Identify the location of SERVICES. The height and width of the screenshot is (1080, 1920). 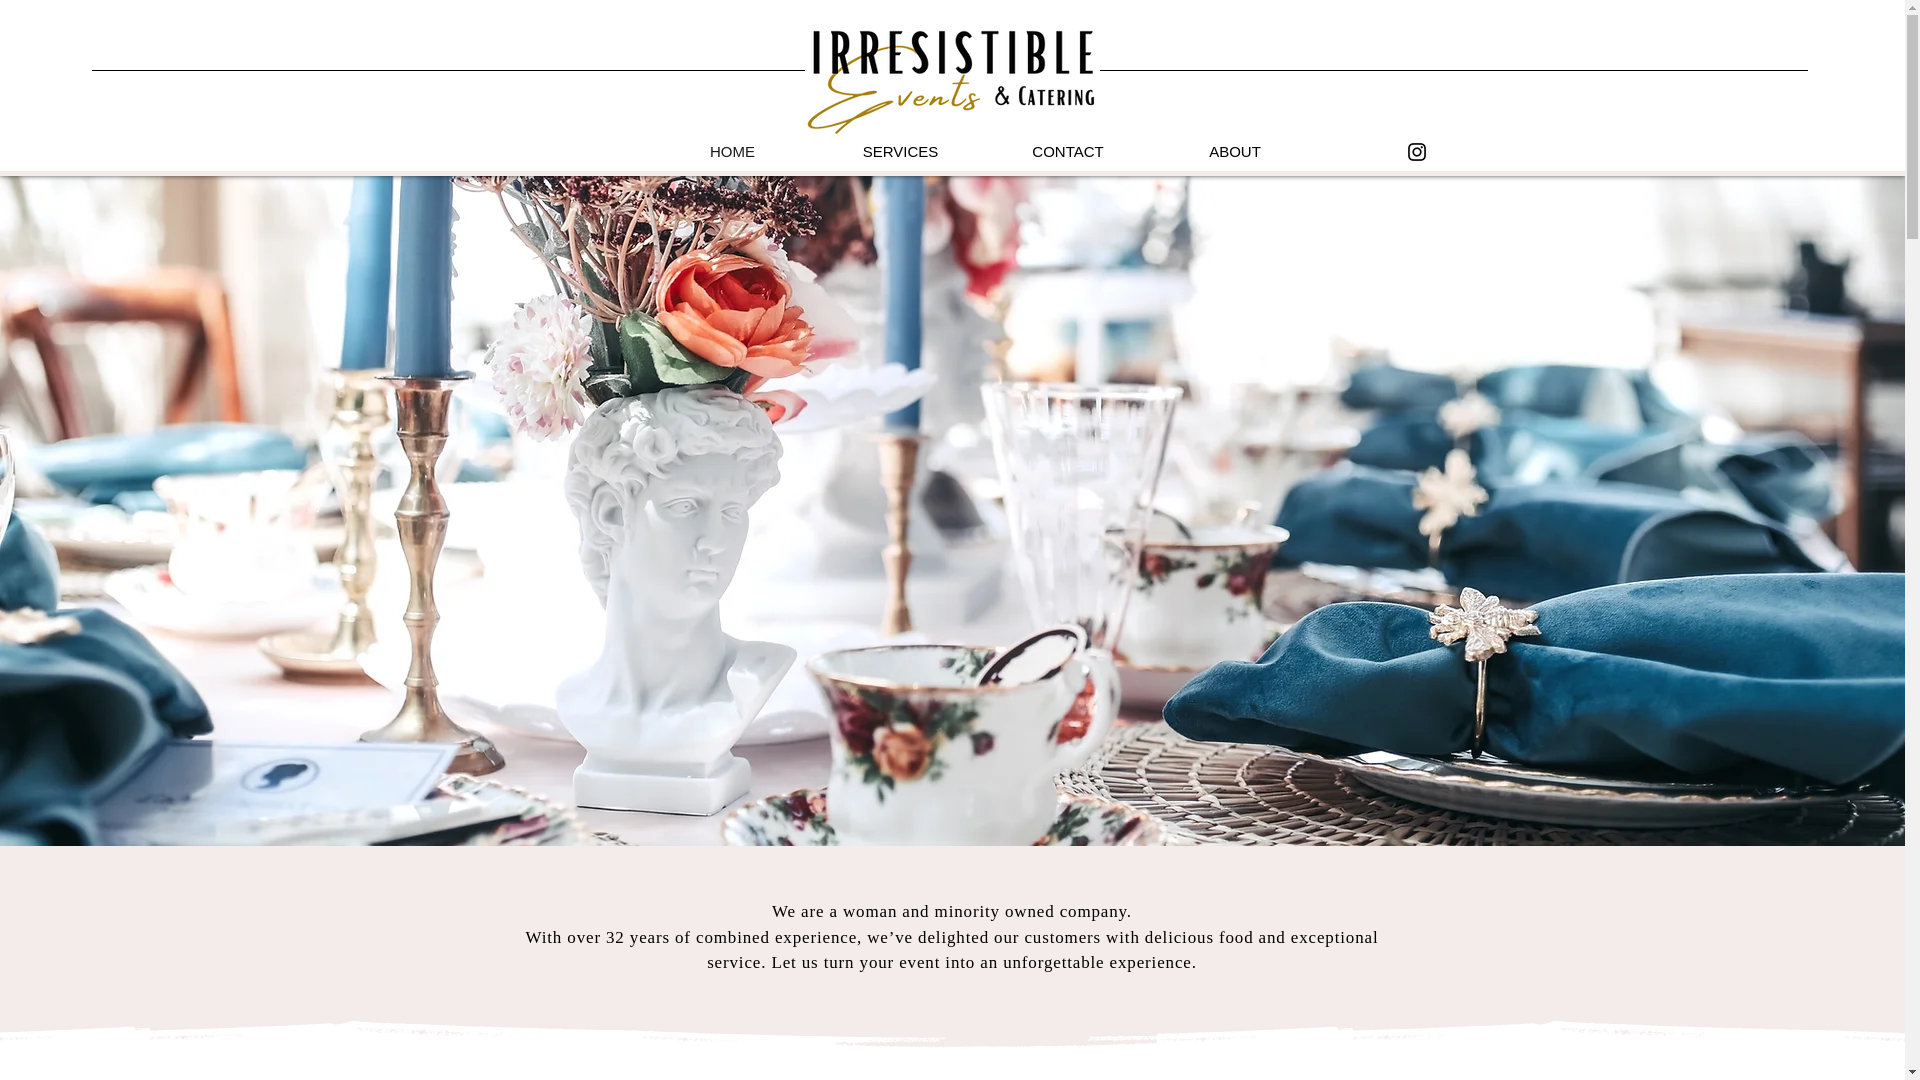
(900, 152).